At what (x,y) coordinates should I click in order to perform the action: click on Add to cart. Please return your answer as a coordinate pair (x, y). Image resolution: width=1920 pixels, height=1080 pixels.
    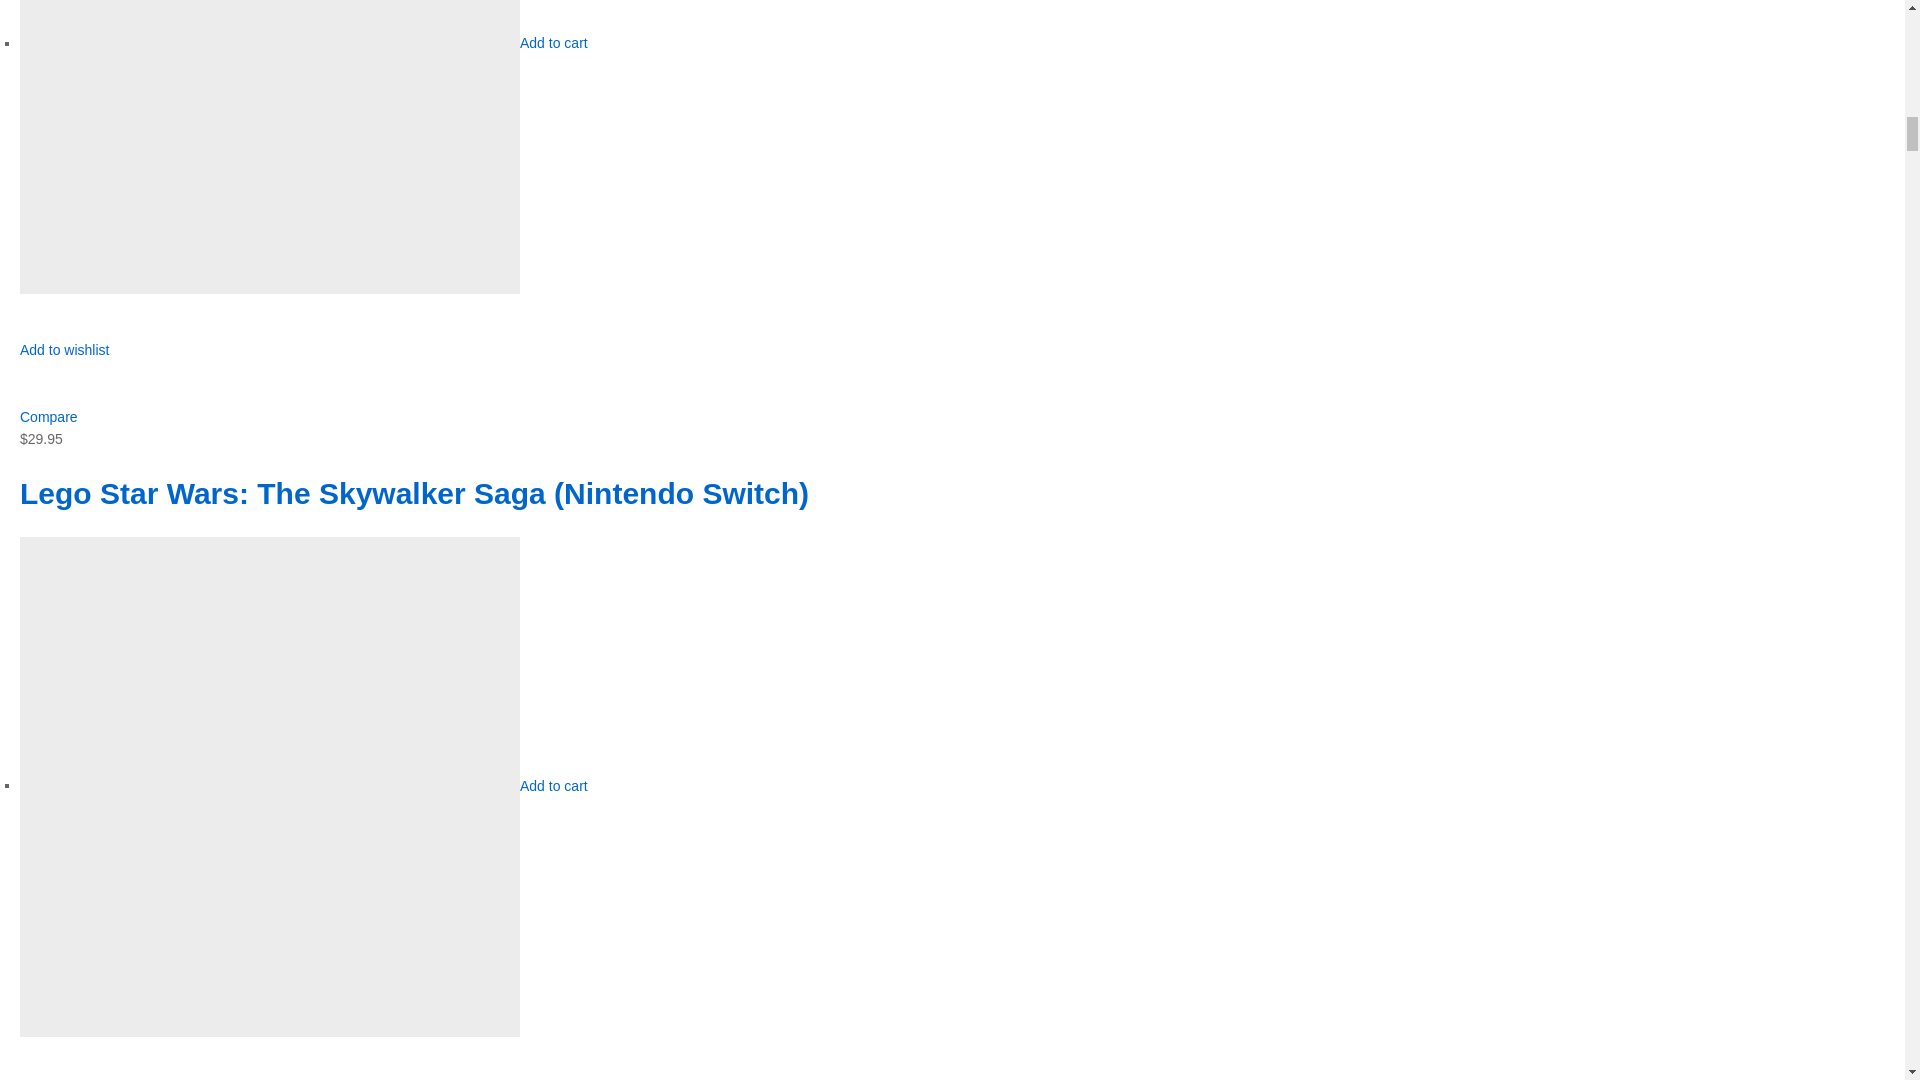
    Looking at the image, I should click on (554, 42).